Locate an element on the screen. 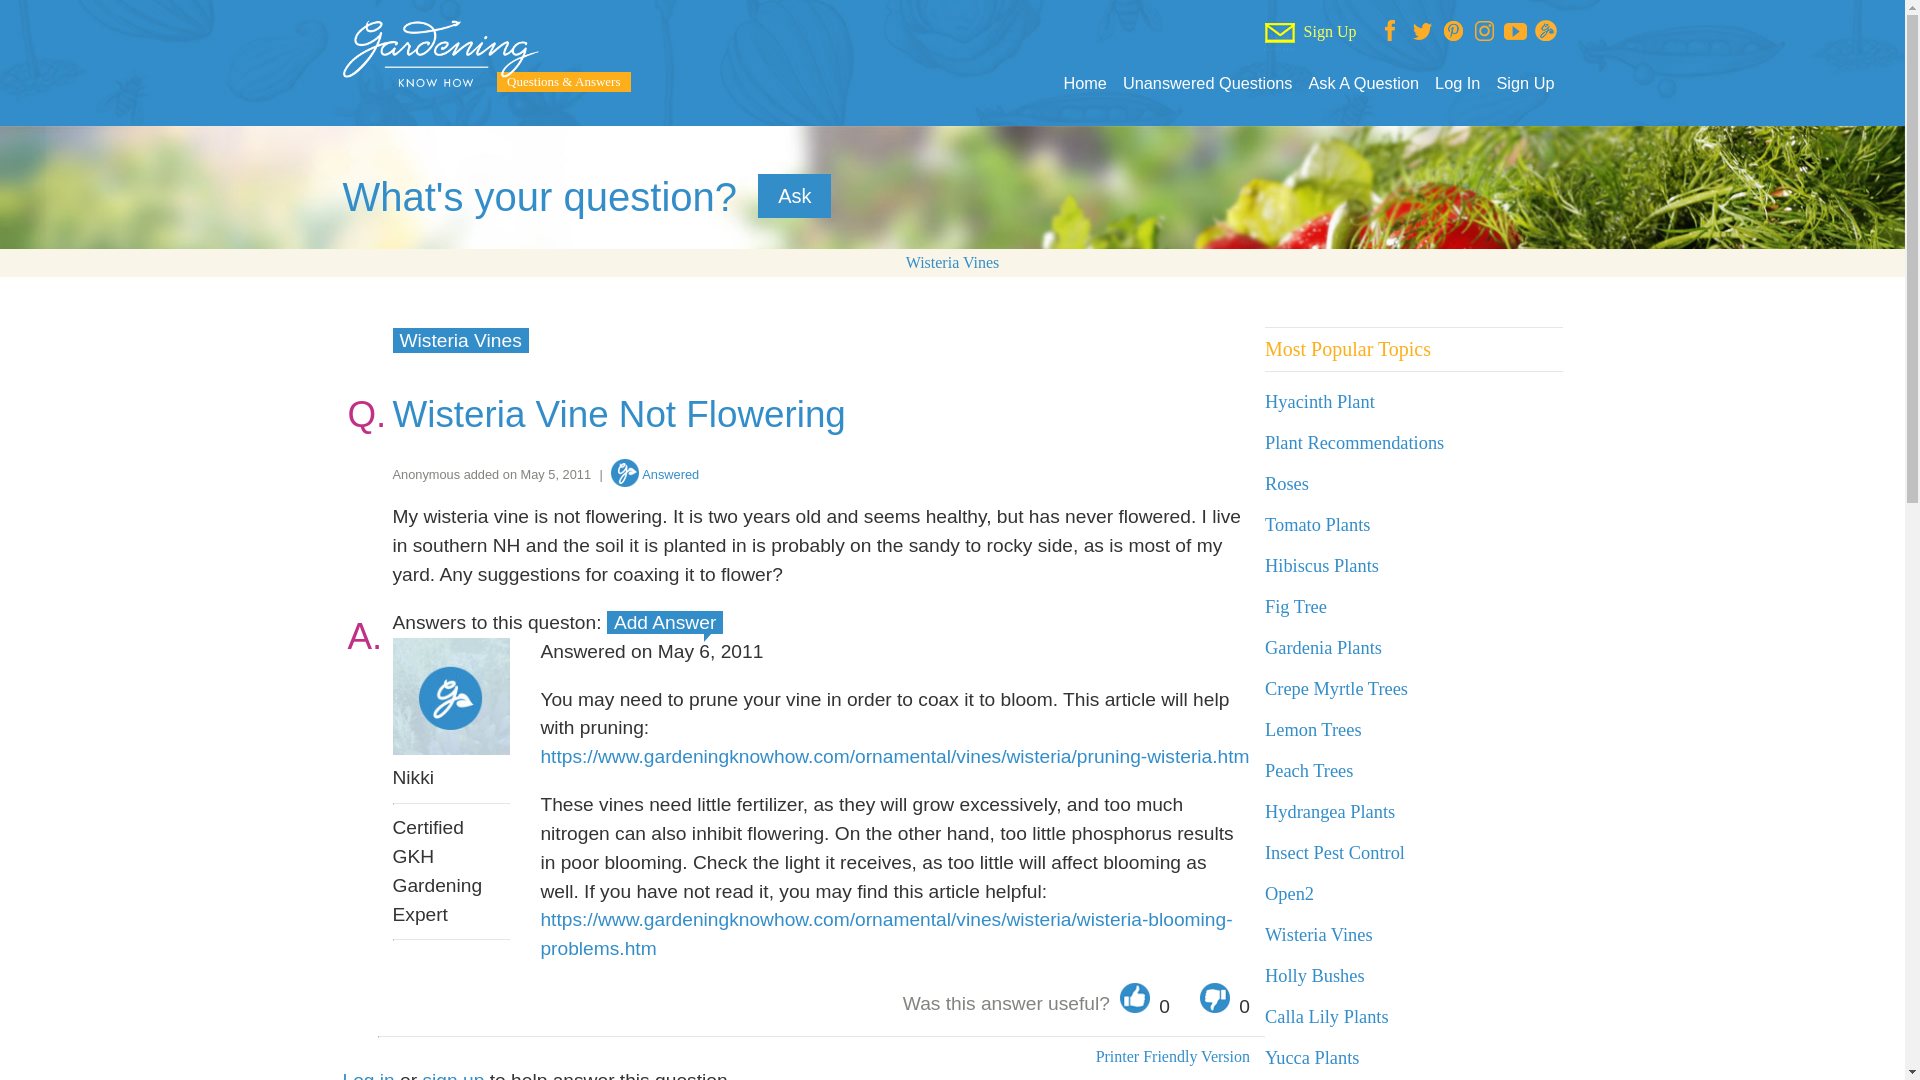  Open2 is located at coordinates (1289, 894).